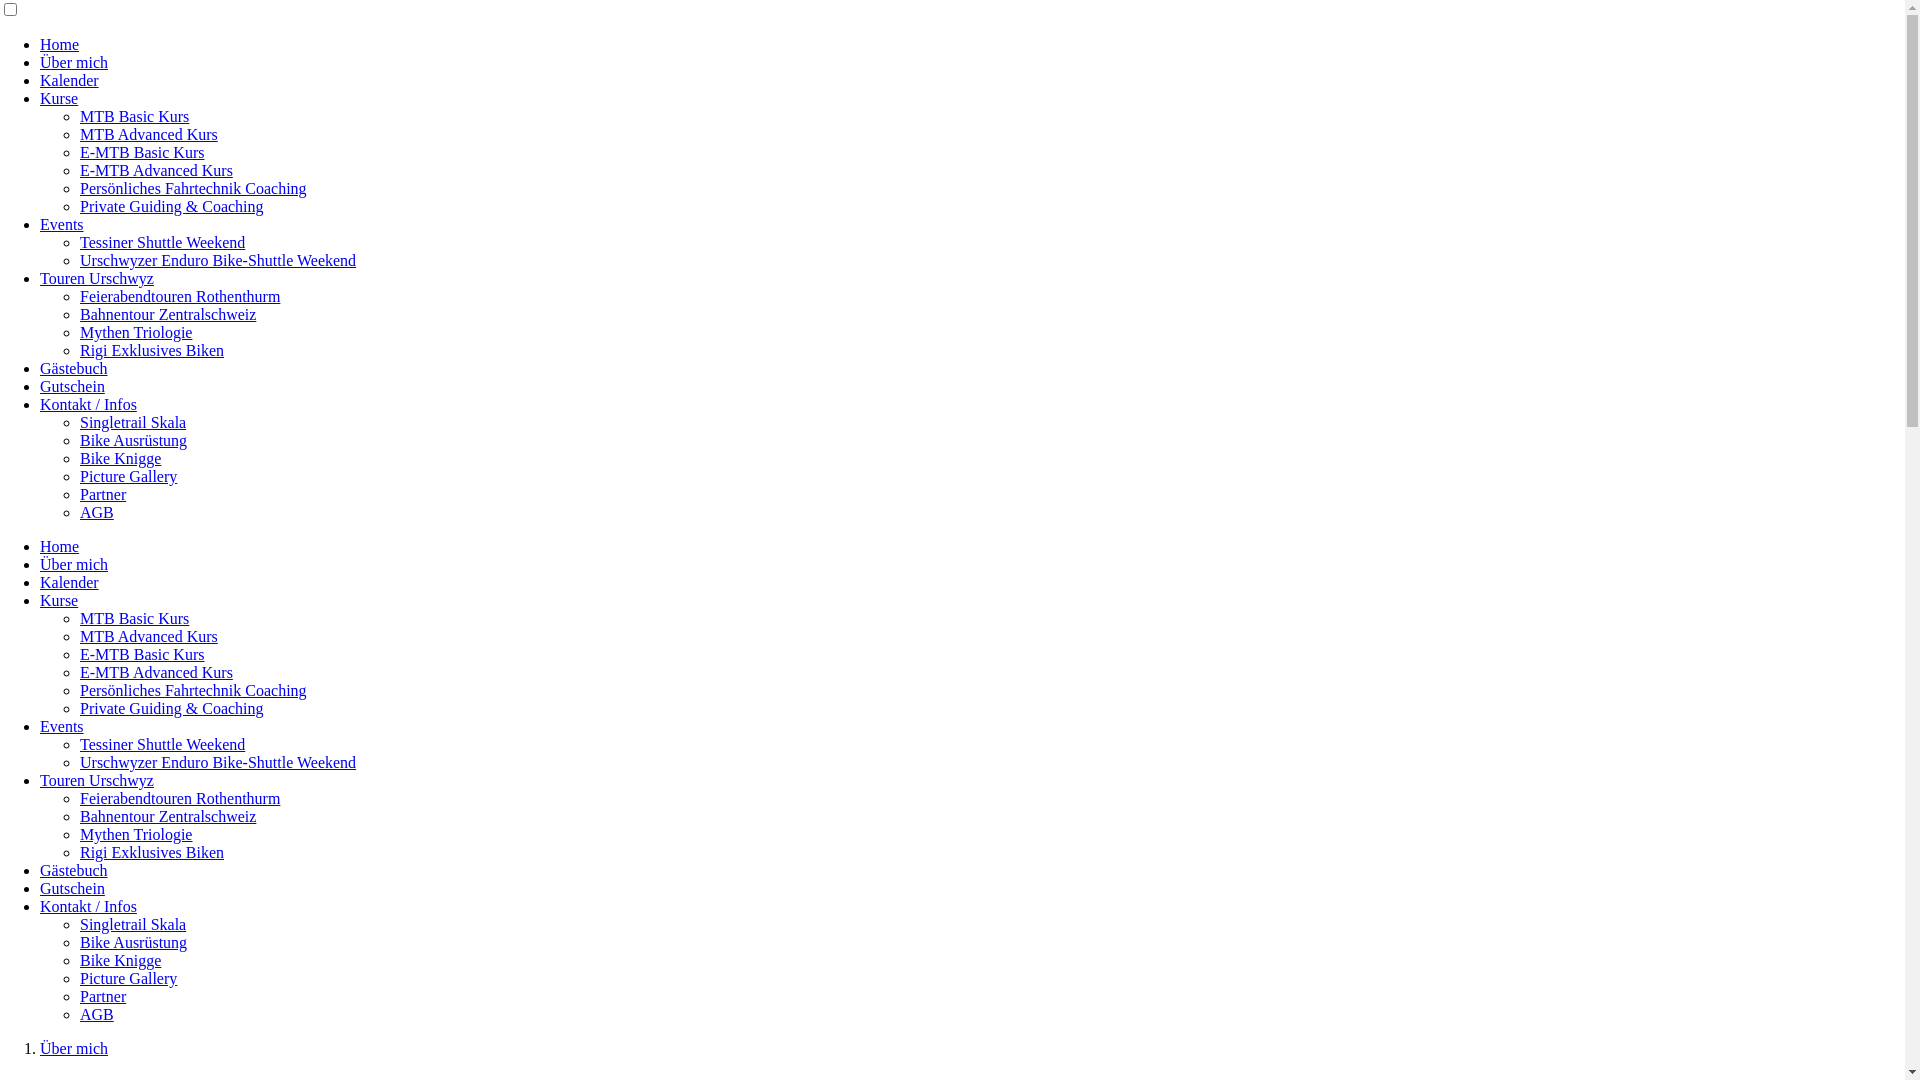 The image size is (1920, 1080). Describe the element at coordinates (70, 80) in the screenshot. I see `Kalender` at that location.